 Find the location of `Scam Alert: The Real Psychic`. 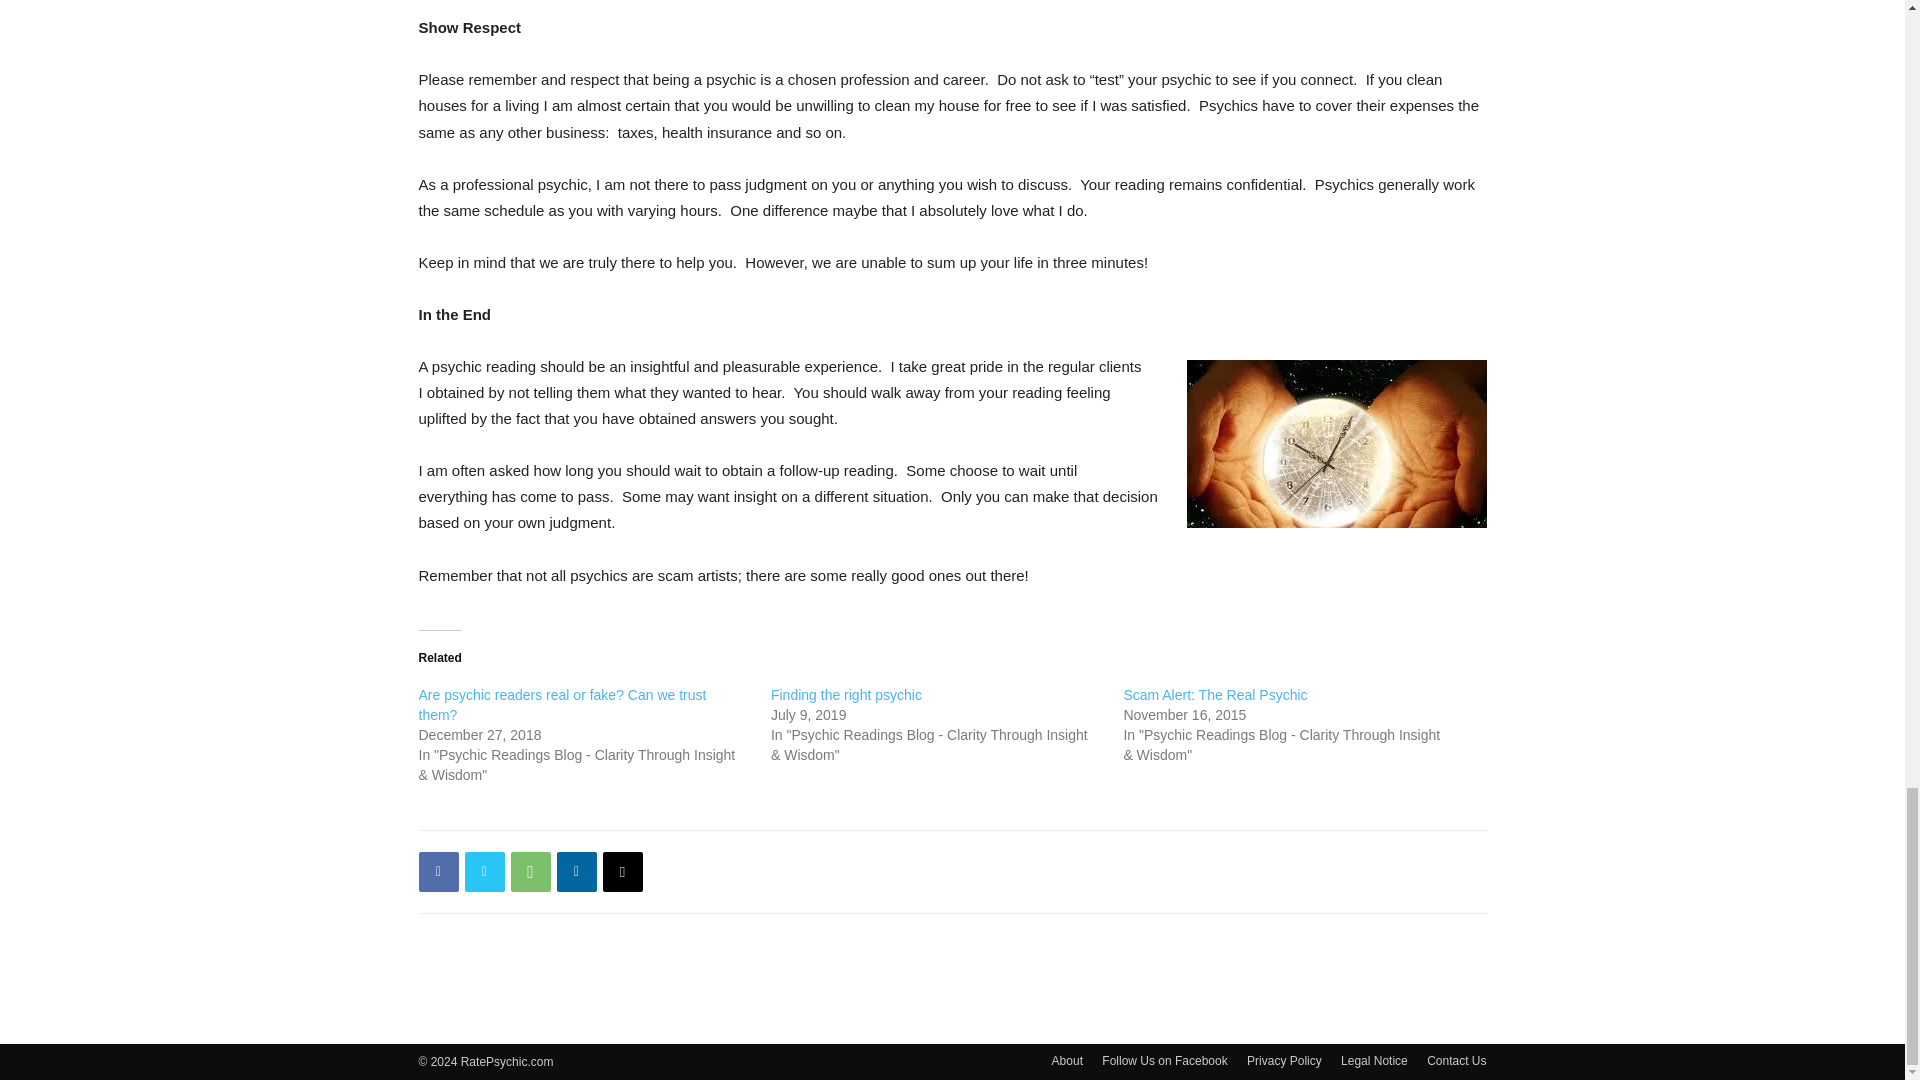

Scam Alert: The Real Psychic is located at coordinates (1215, 694).